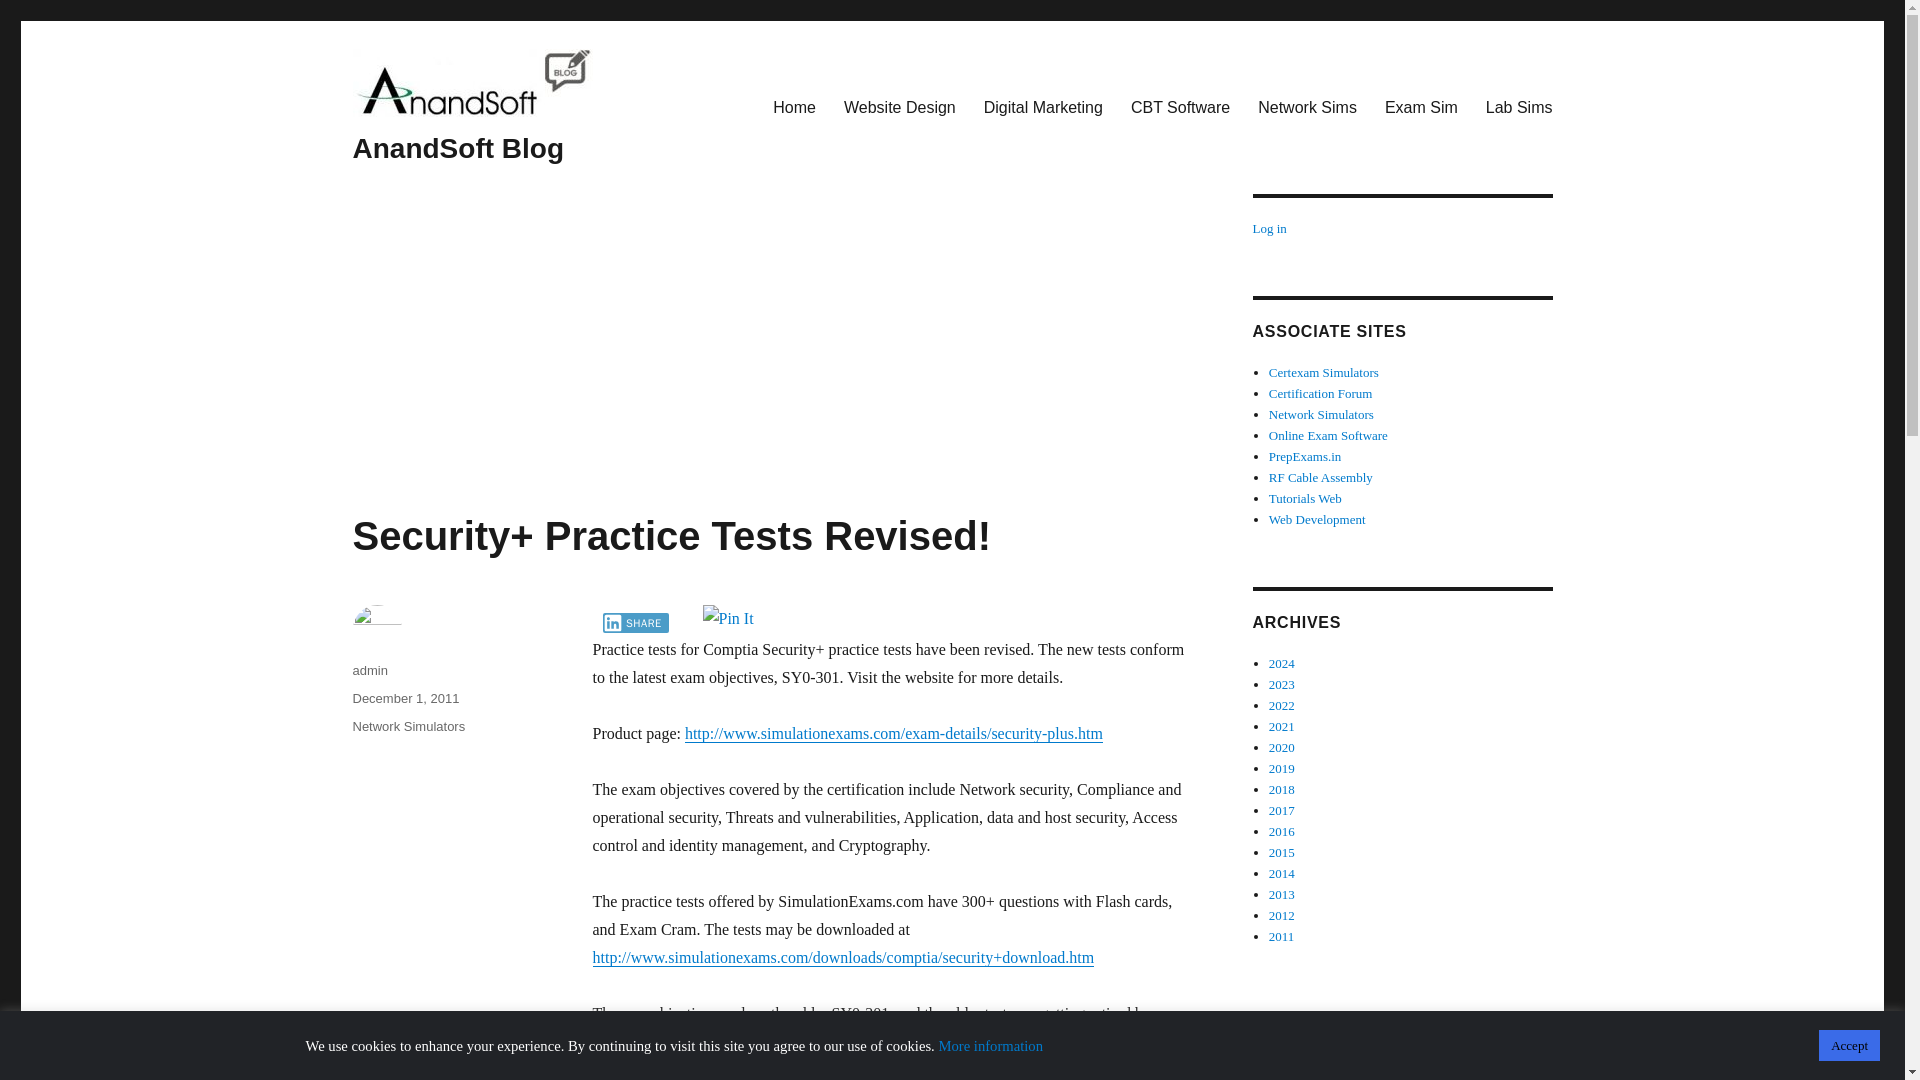 This screenshot has height=1080, width=1920. Describe the element at coordinates (369, 670) in the screenshot. I see `admin` at that location.